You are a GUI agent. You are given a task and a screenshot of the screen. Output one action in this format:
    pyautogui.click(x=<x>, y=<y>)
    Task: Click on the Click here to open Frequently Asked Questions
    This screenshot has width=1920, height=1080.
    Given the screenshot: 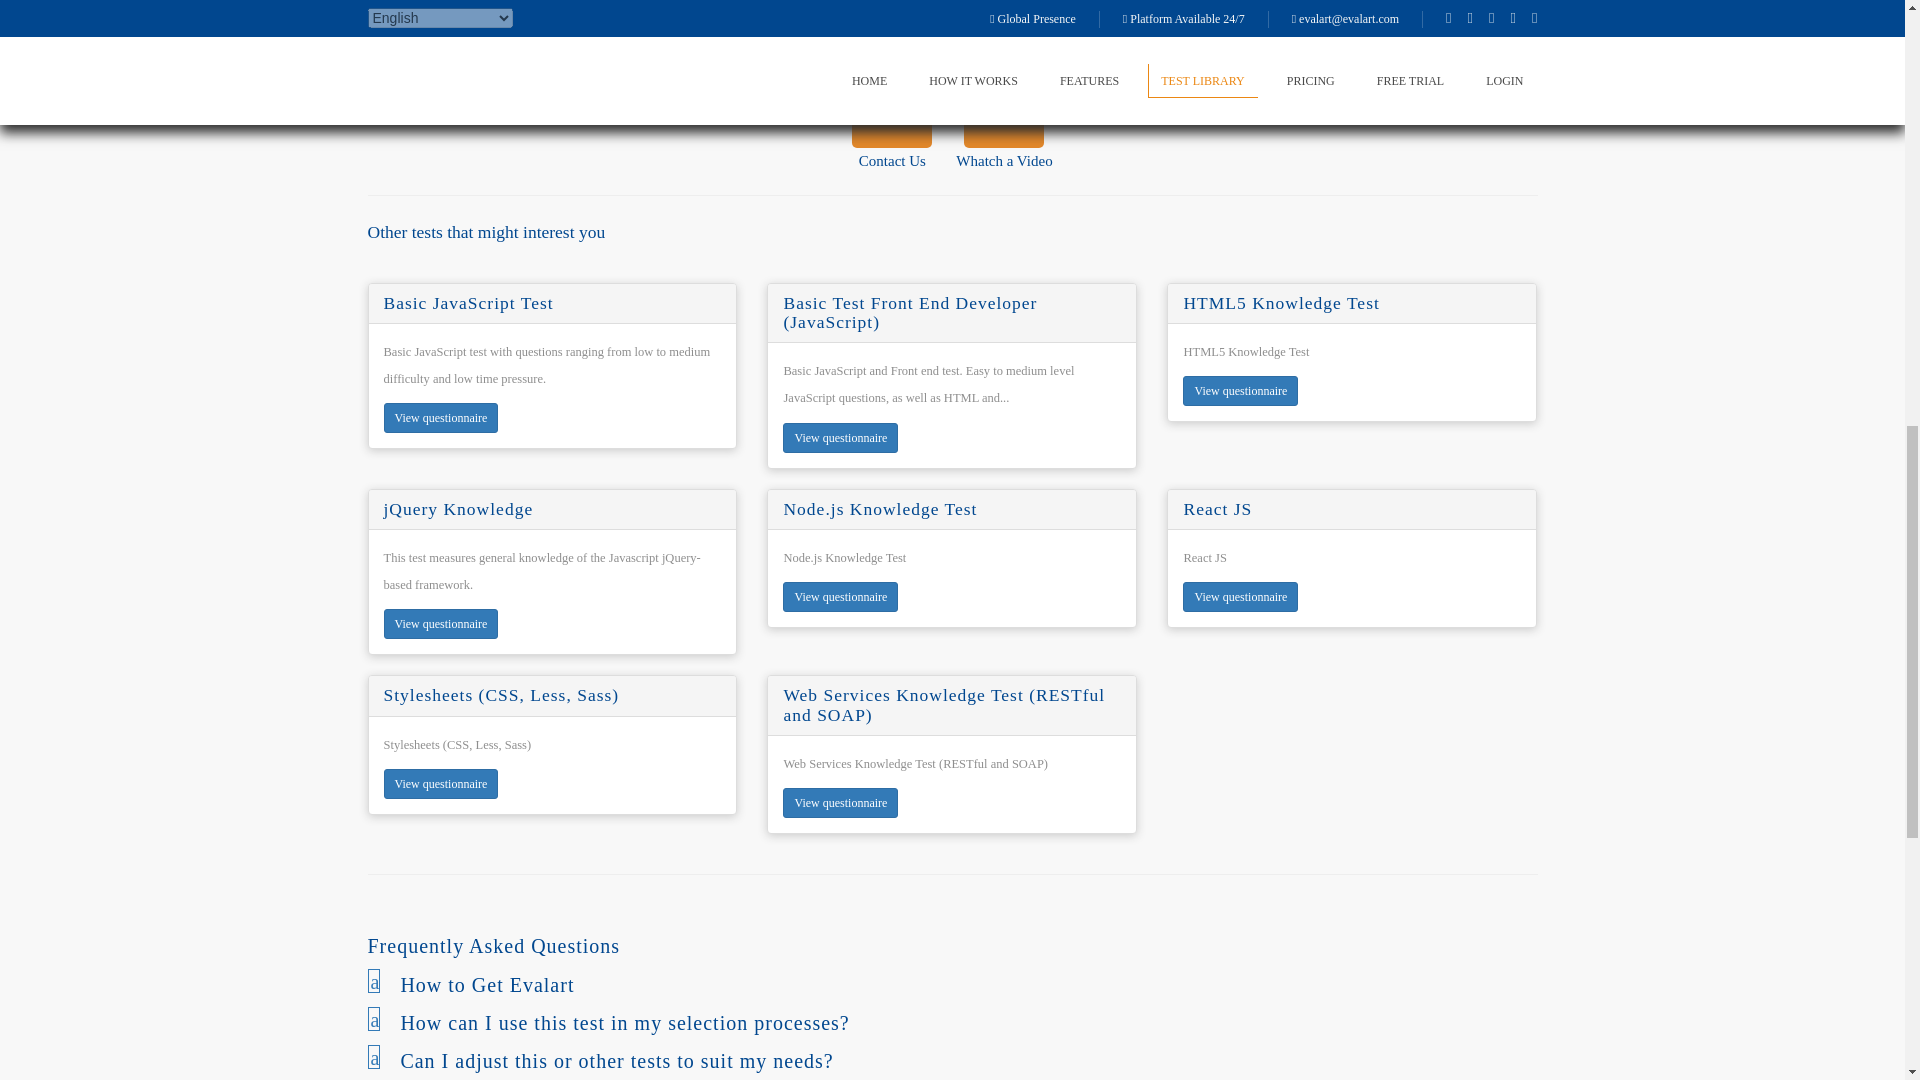 What is the action you would take?
    pyautogui.click(x=840, y=438)
    